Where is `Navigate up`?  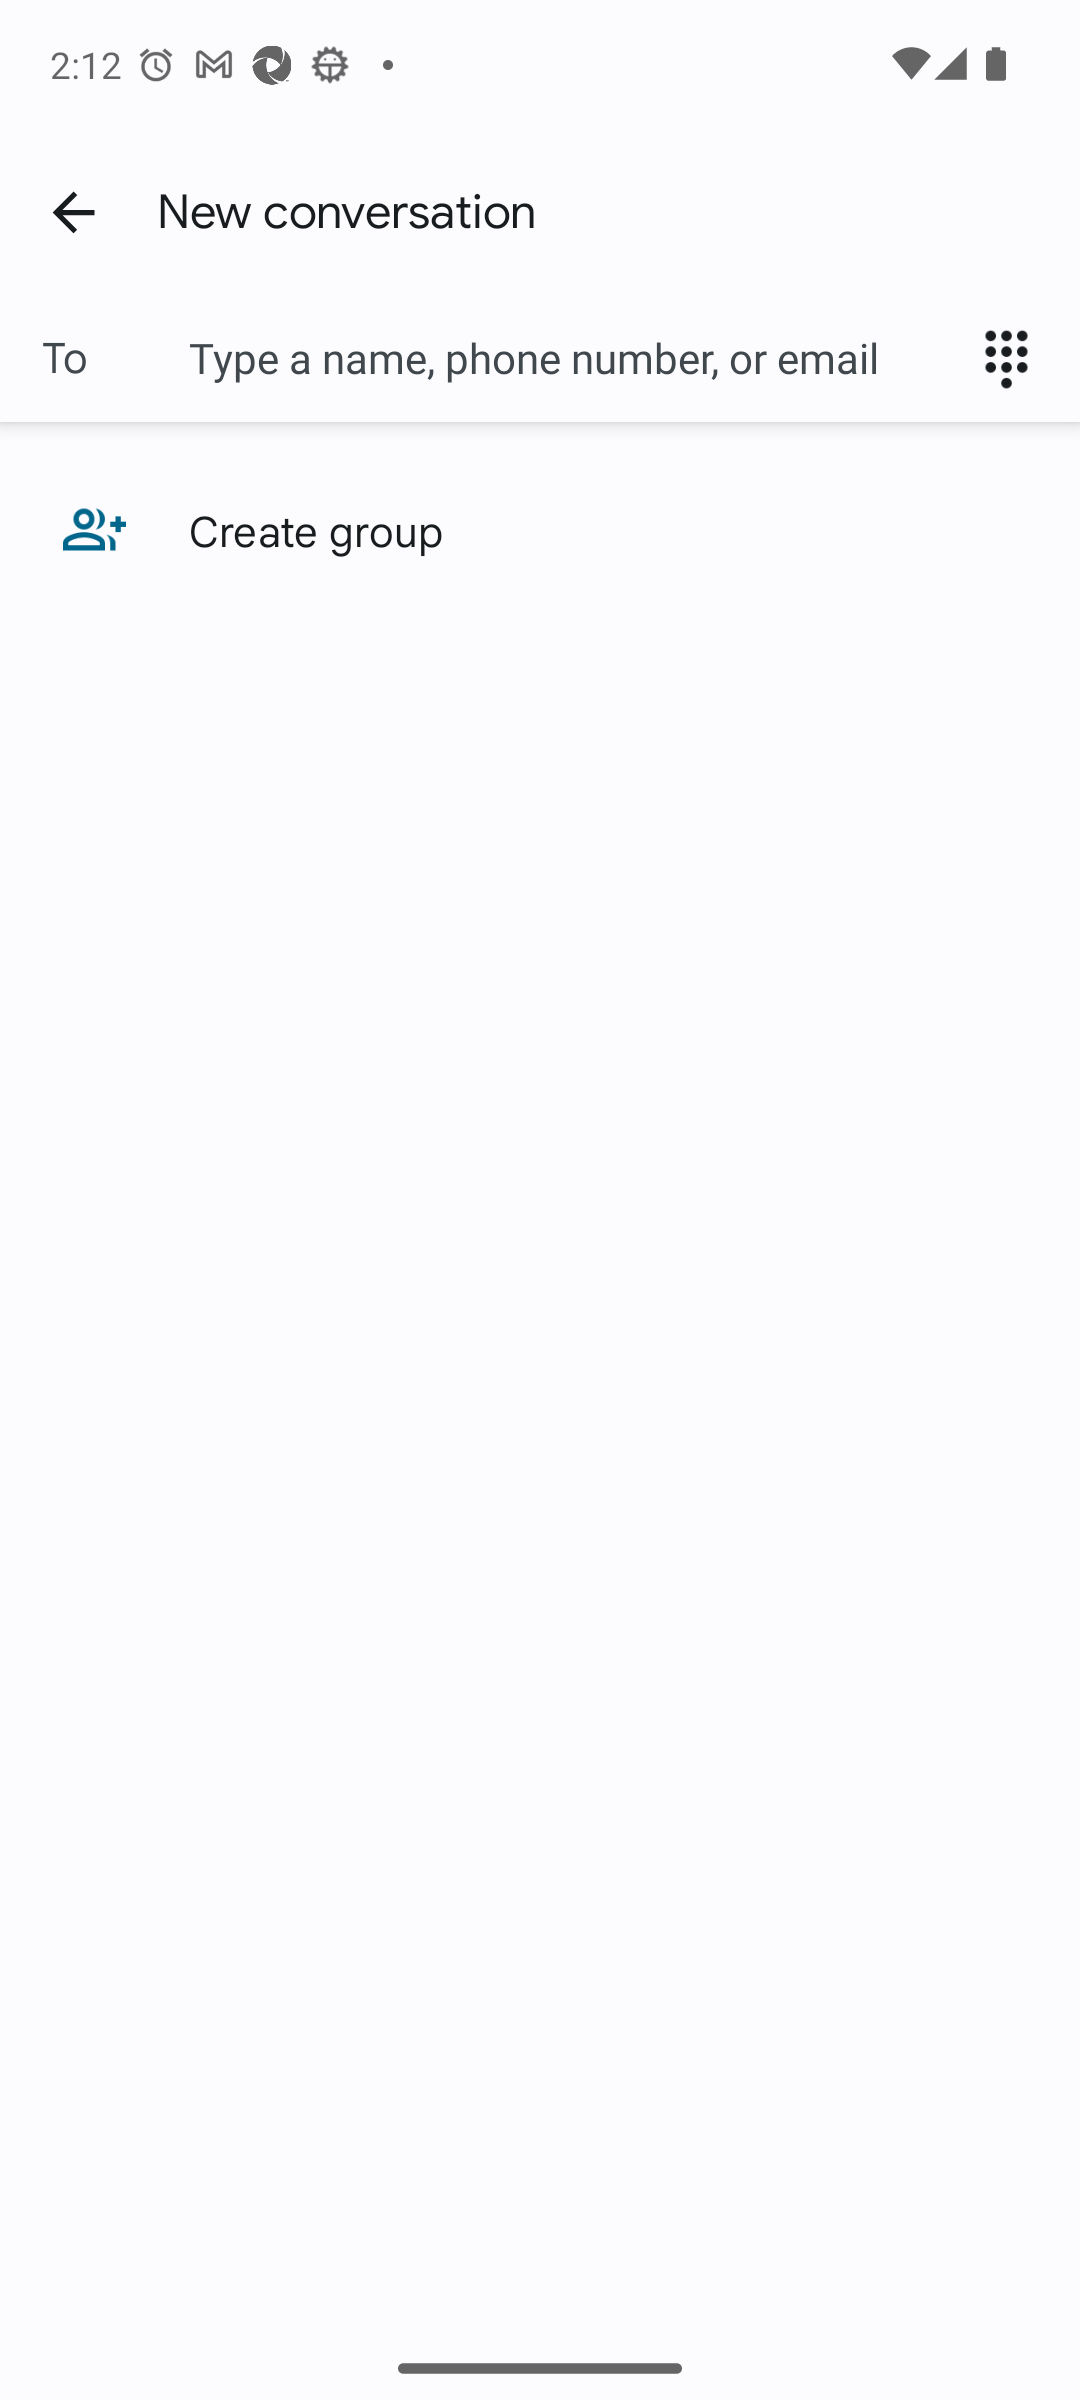 Navigate up is located at coordinates (73, 211).